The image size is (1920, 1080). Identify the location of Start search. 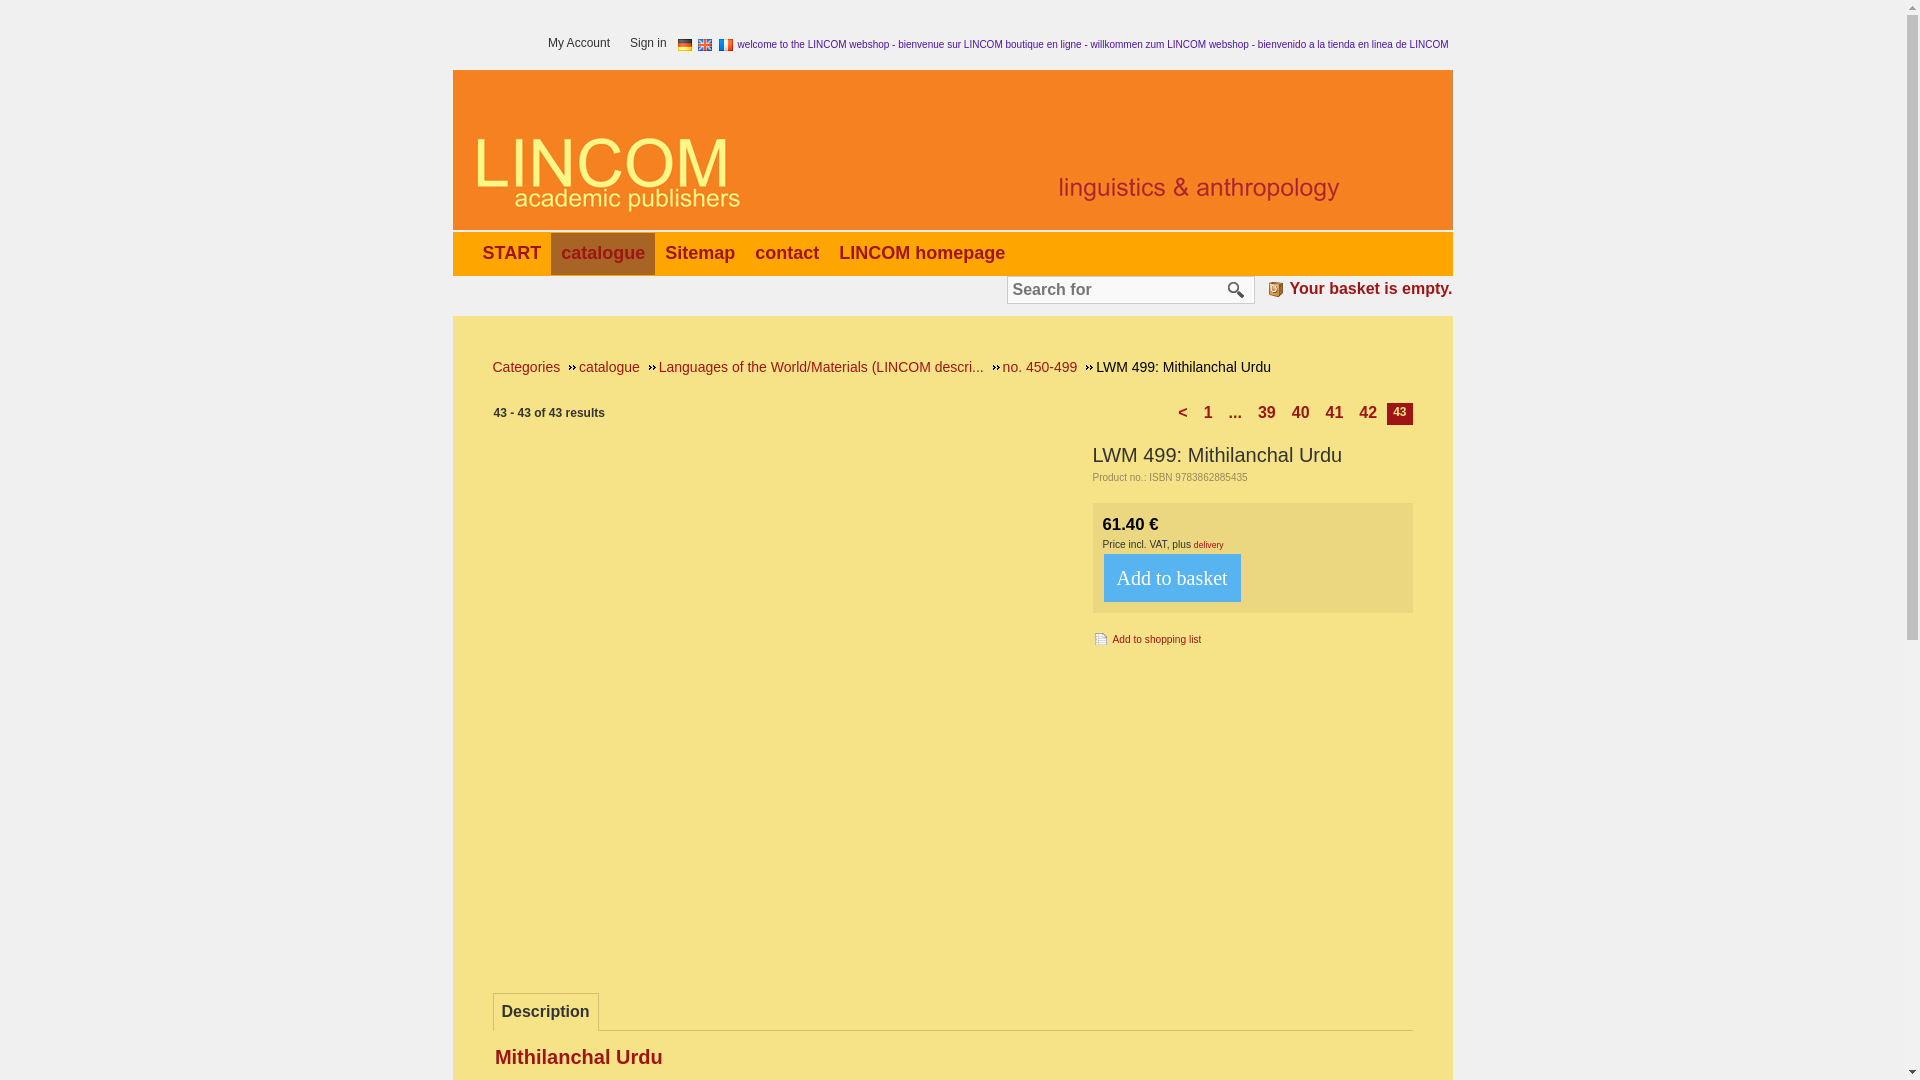
(1236, 290).